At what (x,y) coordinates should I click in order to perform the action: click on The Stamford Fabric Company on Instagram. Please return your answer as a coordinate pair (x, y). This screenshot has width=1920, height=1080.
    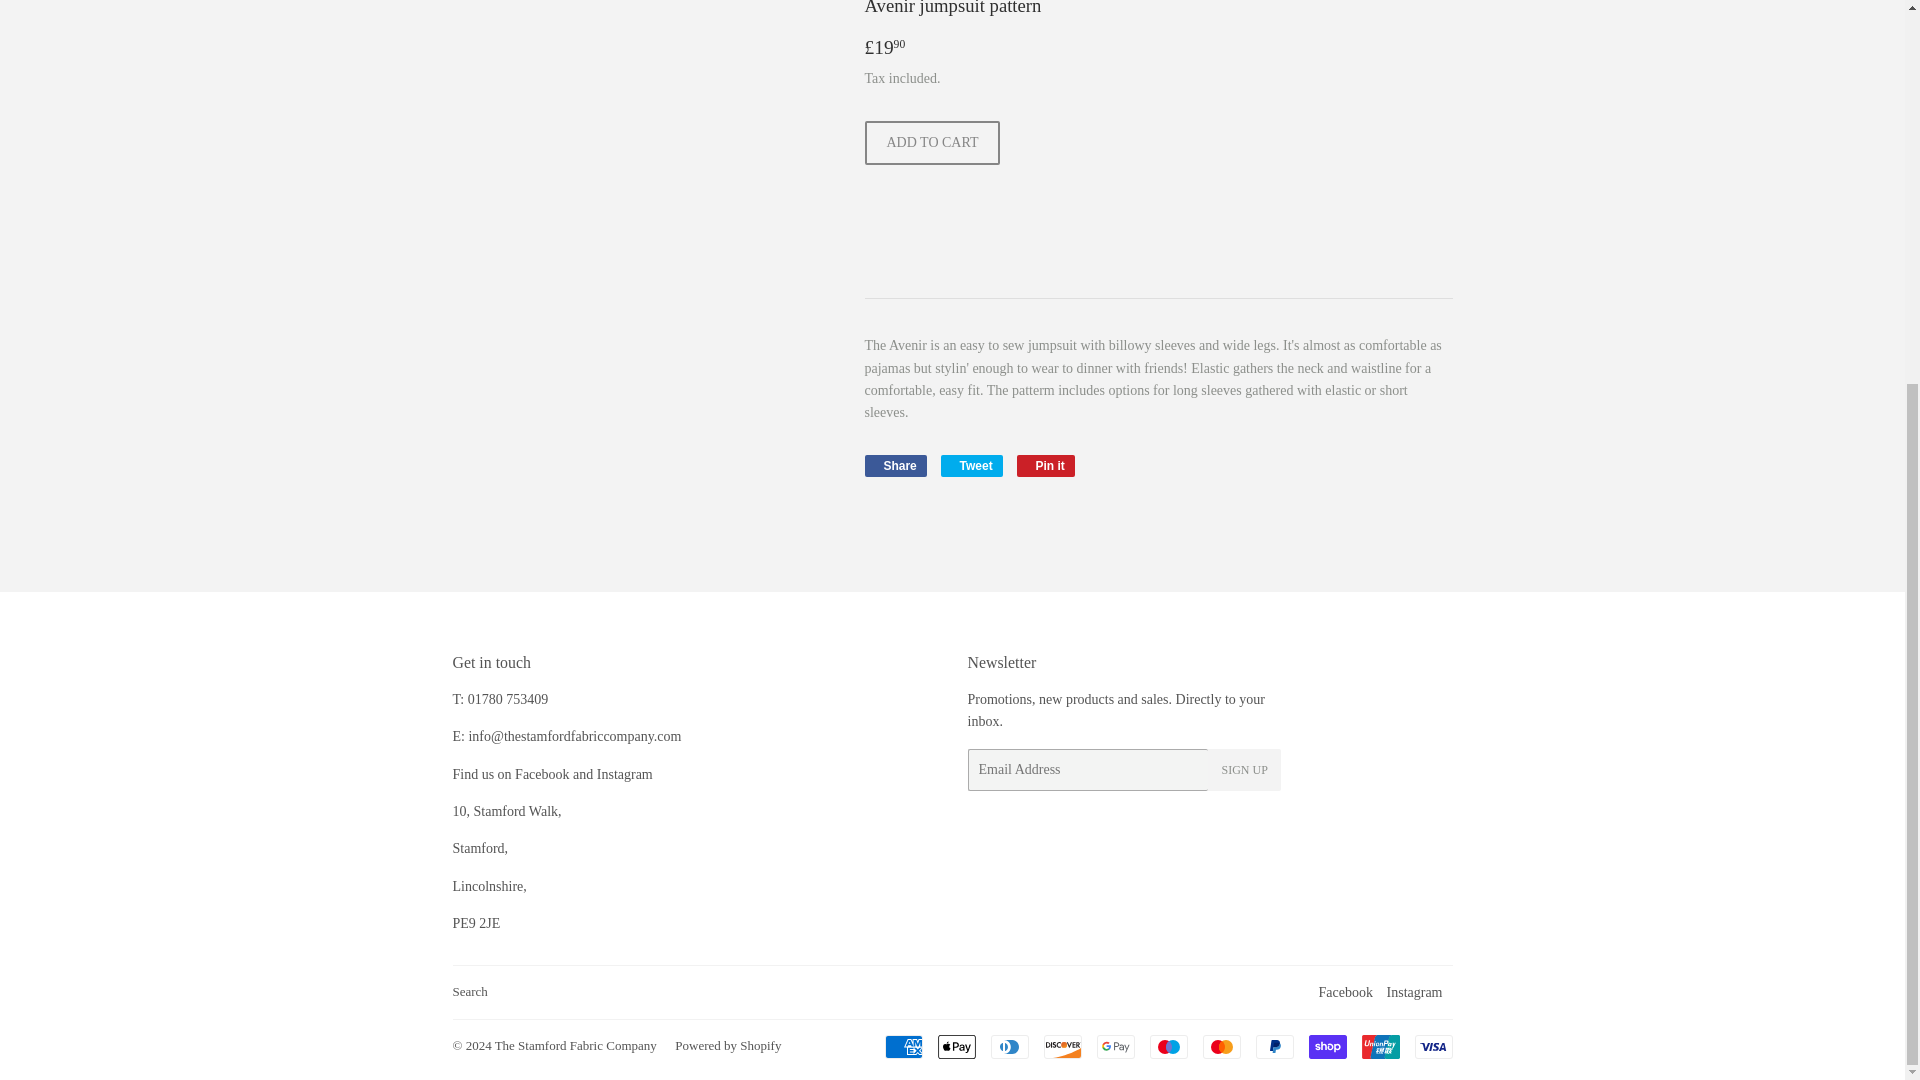
    Looking at the image, I should click on (1414, 992).